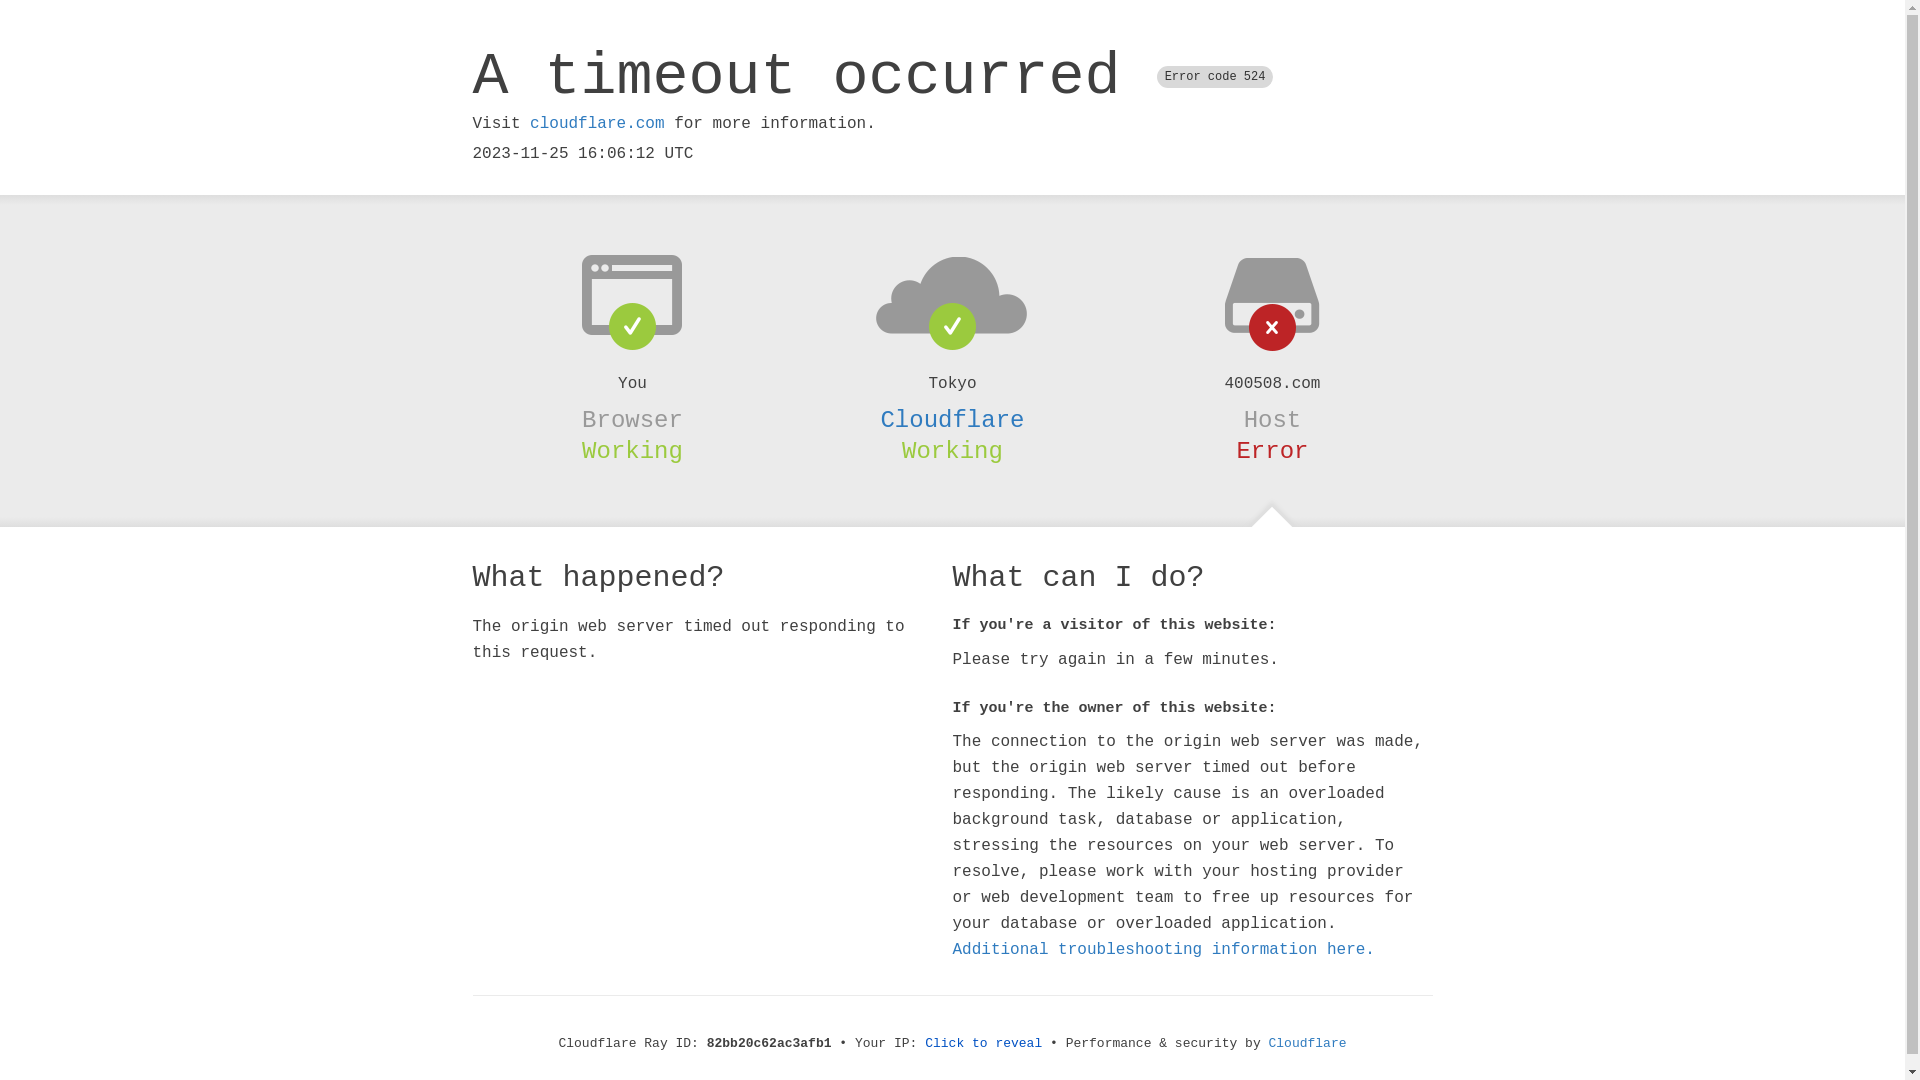  Describe the element at coordinates (984, 1044) in the screenshot. I see `Click to reveal` at that location.